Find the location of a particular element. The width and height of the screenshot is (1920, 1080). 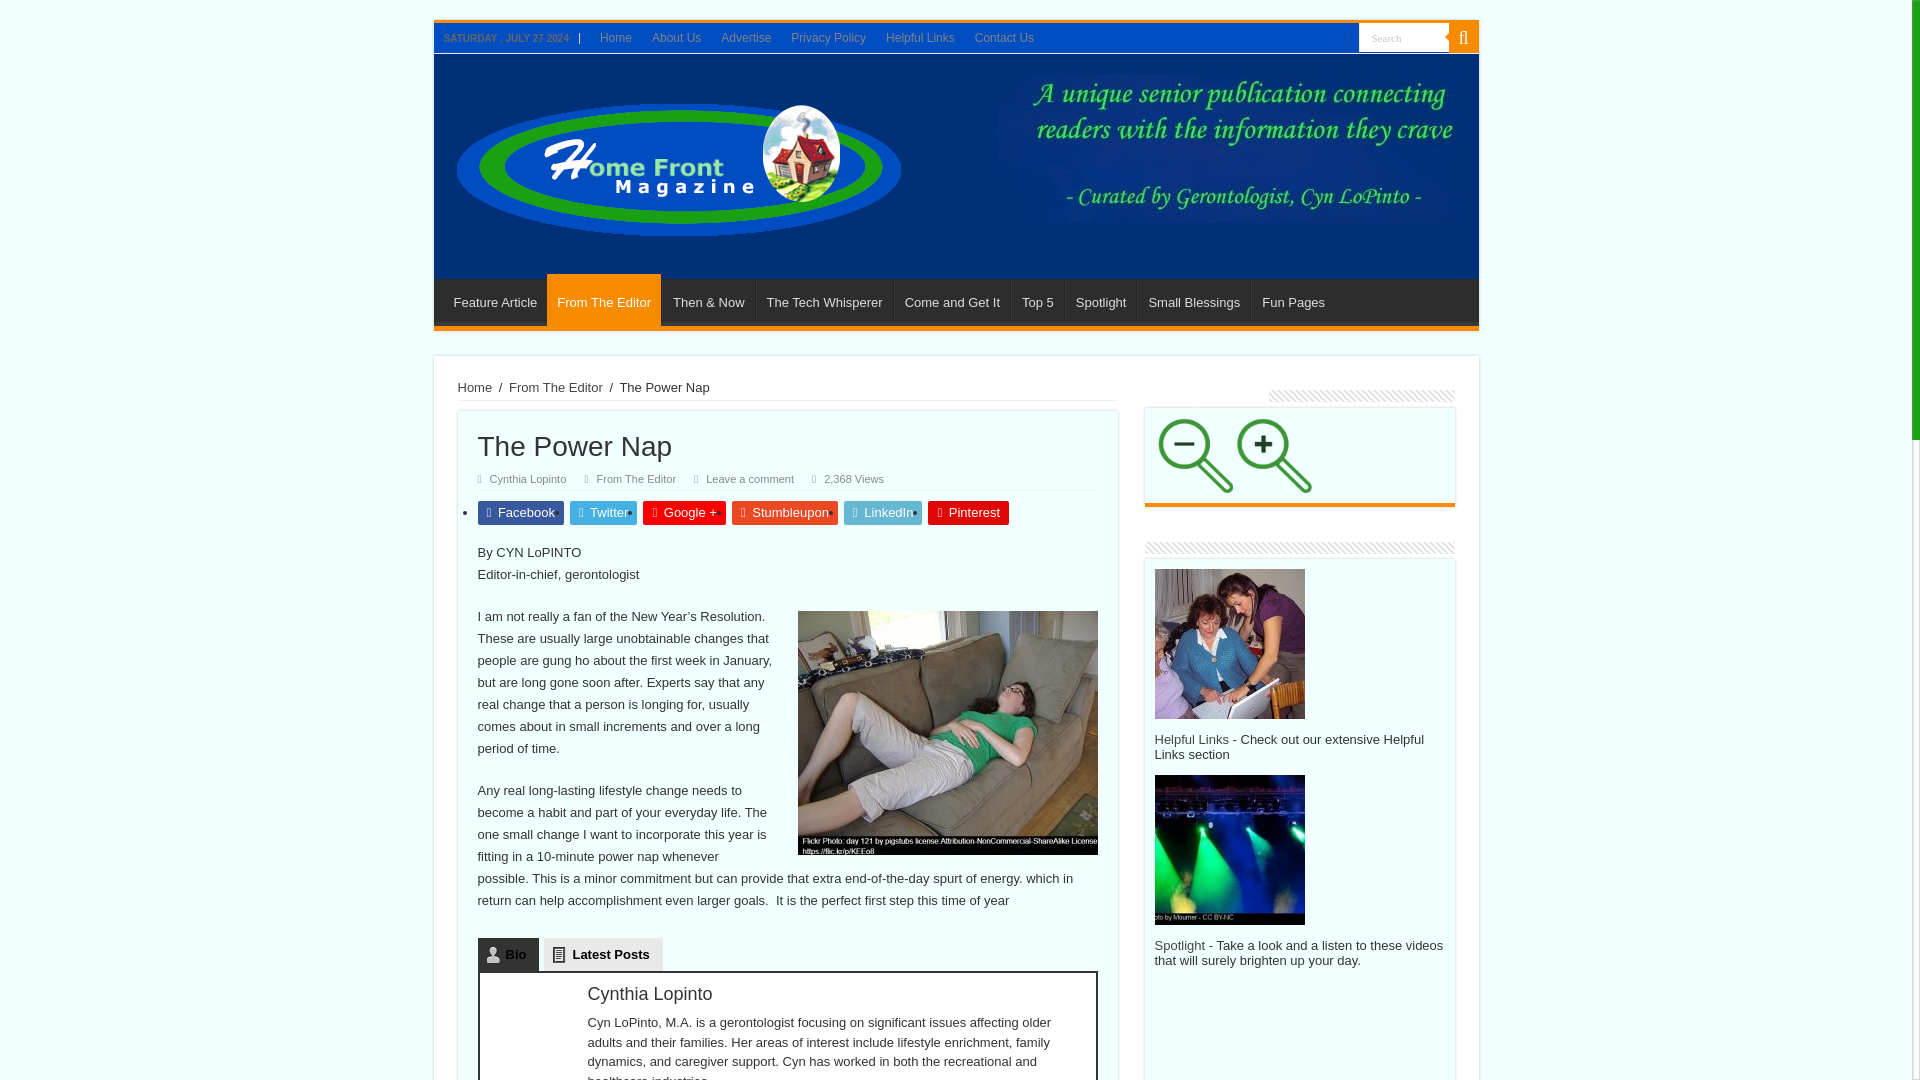

Home is located at coordinates (615, 37).